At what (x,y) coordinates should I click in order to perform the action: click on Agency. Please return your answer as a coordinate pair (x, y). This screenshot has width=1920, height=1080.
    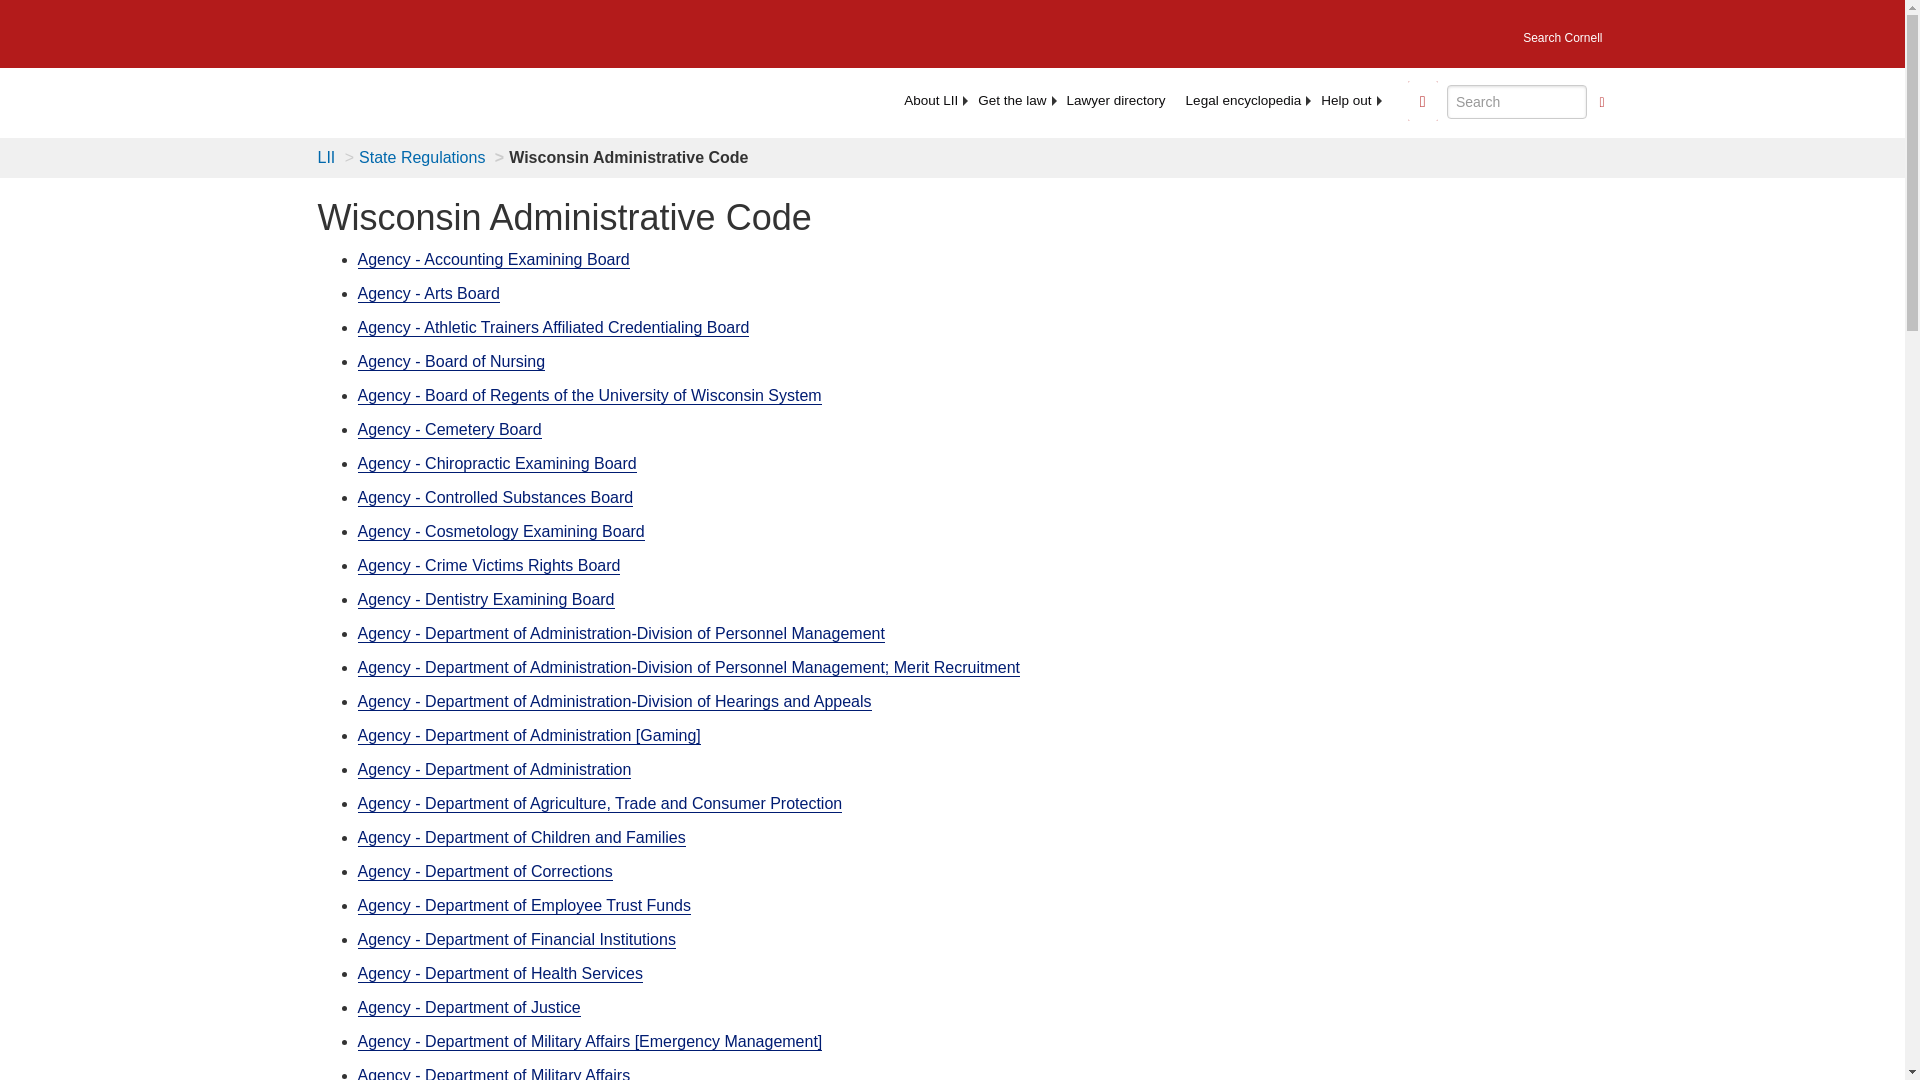
    Looking at the image, I should click on (495, 498).